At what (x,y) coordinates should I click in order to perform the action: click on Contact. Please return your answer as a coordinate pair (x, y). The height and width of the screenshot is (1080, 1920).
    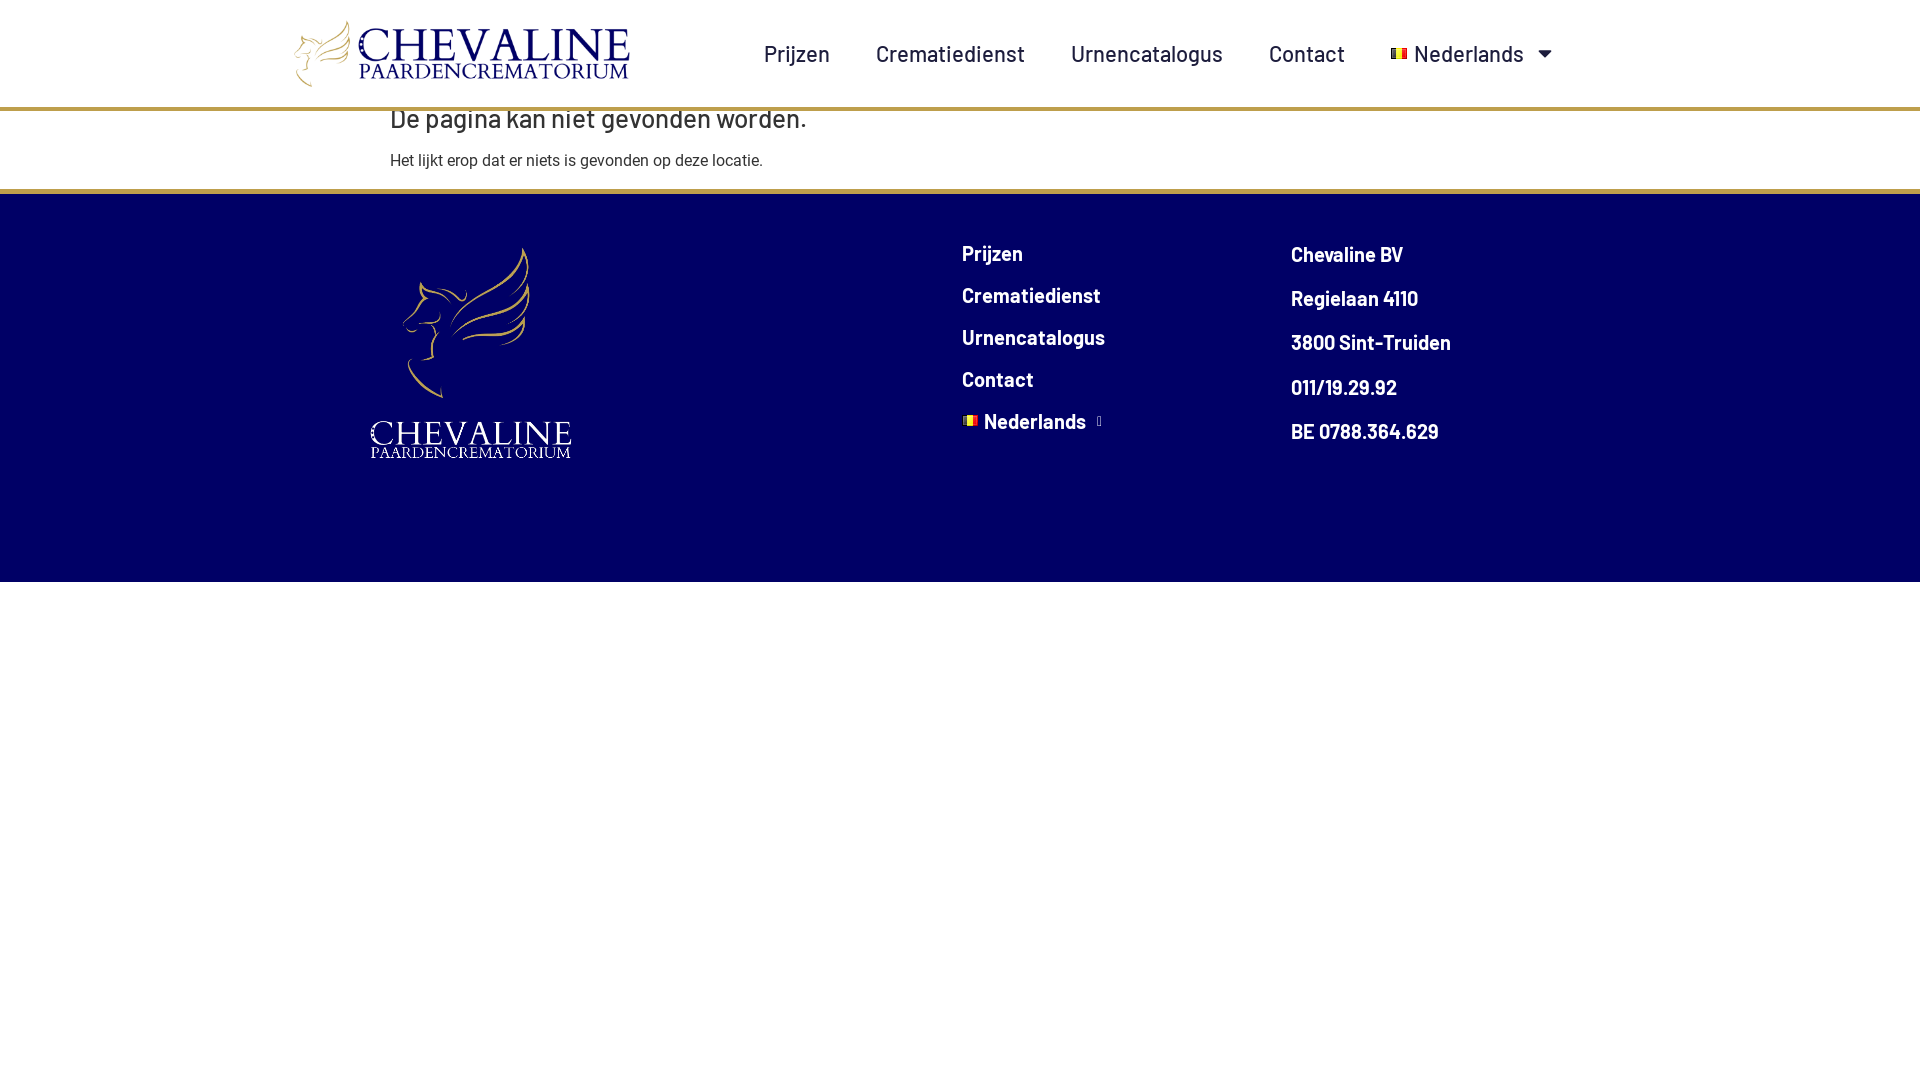
    Looking at the image, I should click on (1126, 379).